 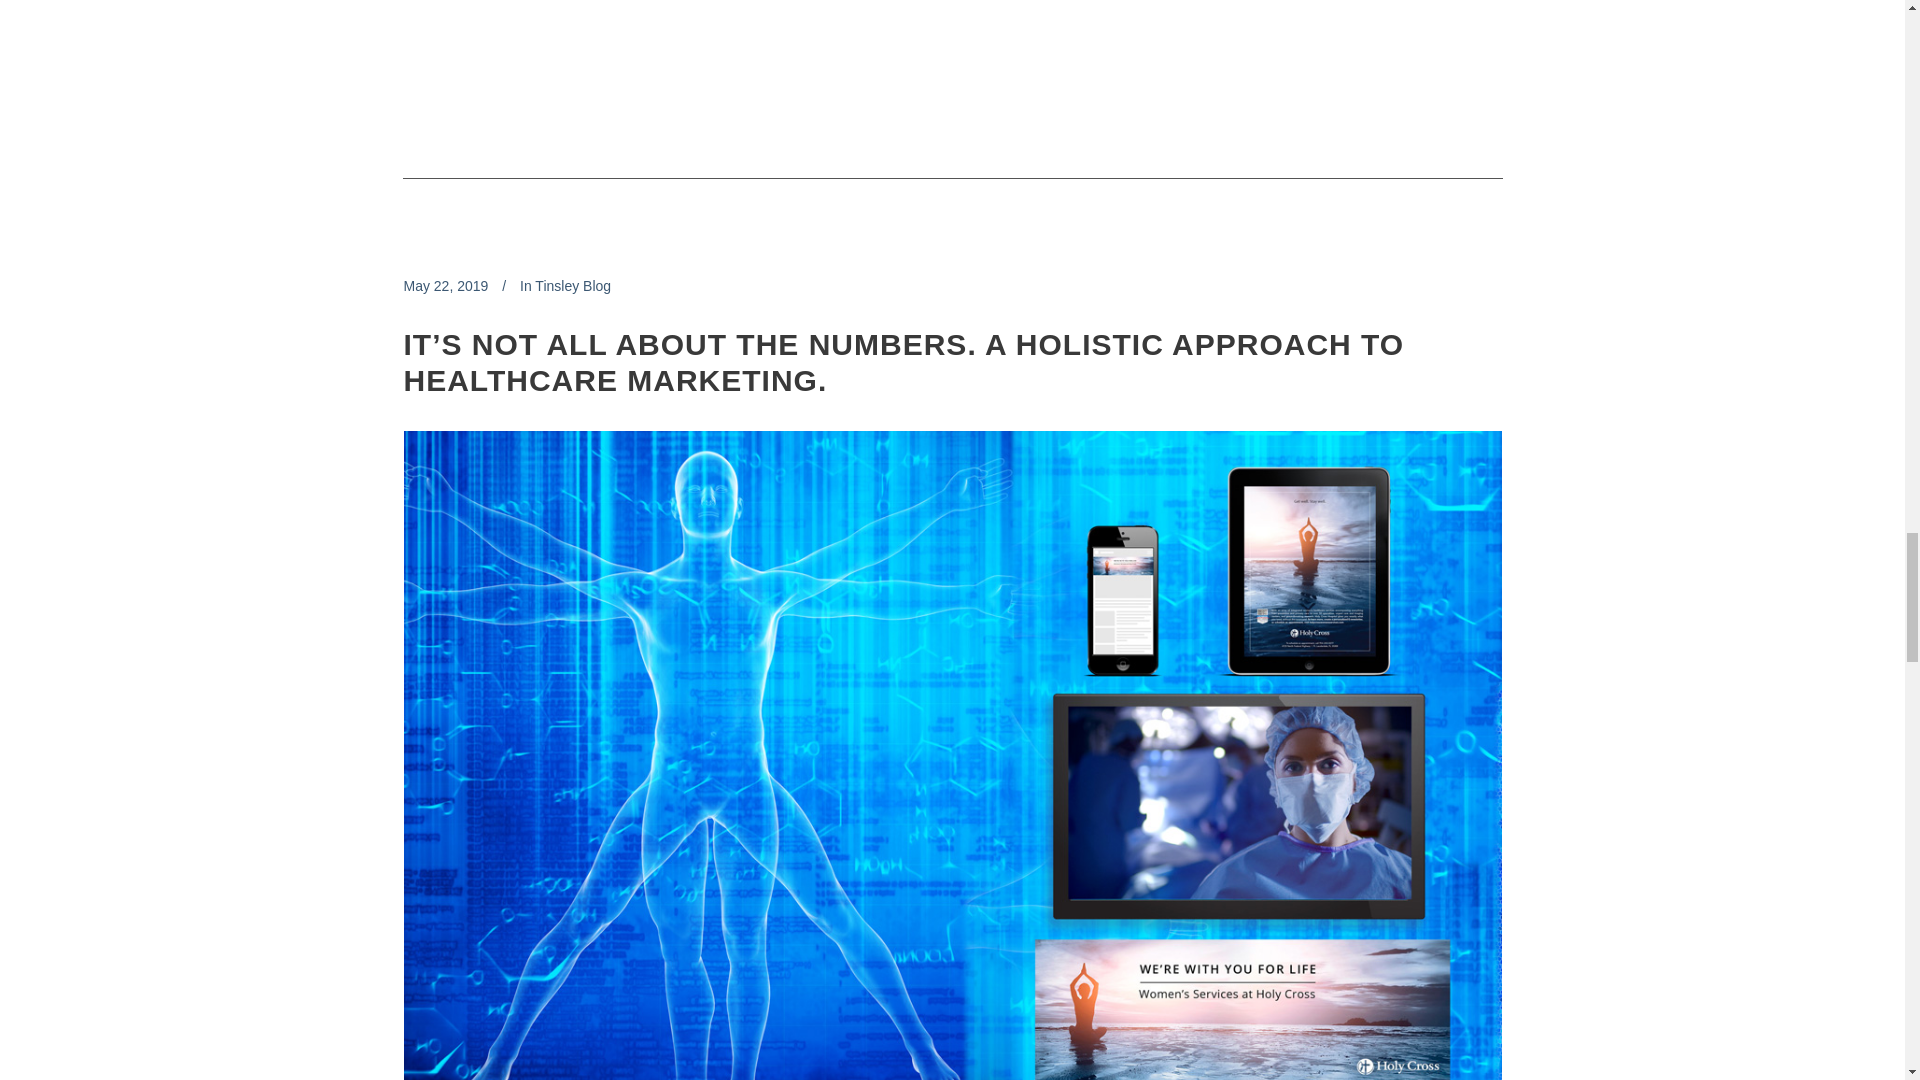 I want to click on Tinsley Blog, so click(x=572, y=285).